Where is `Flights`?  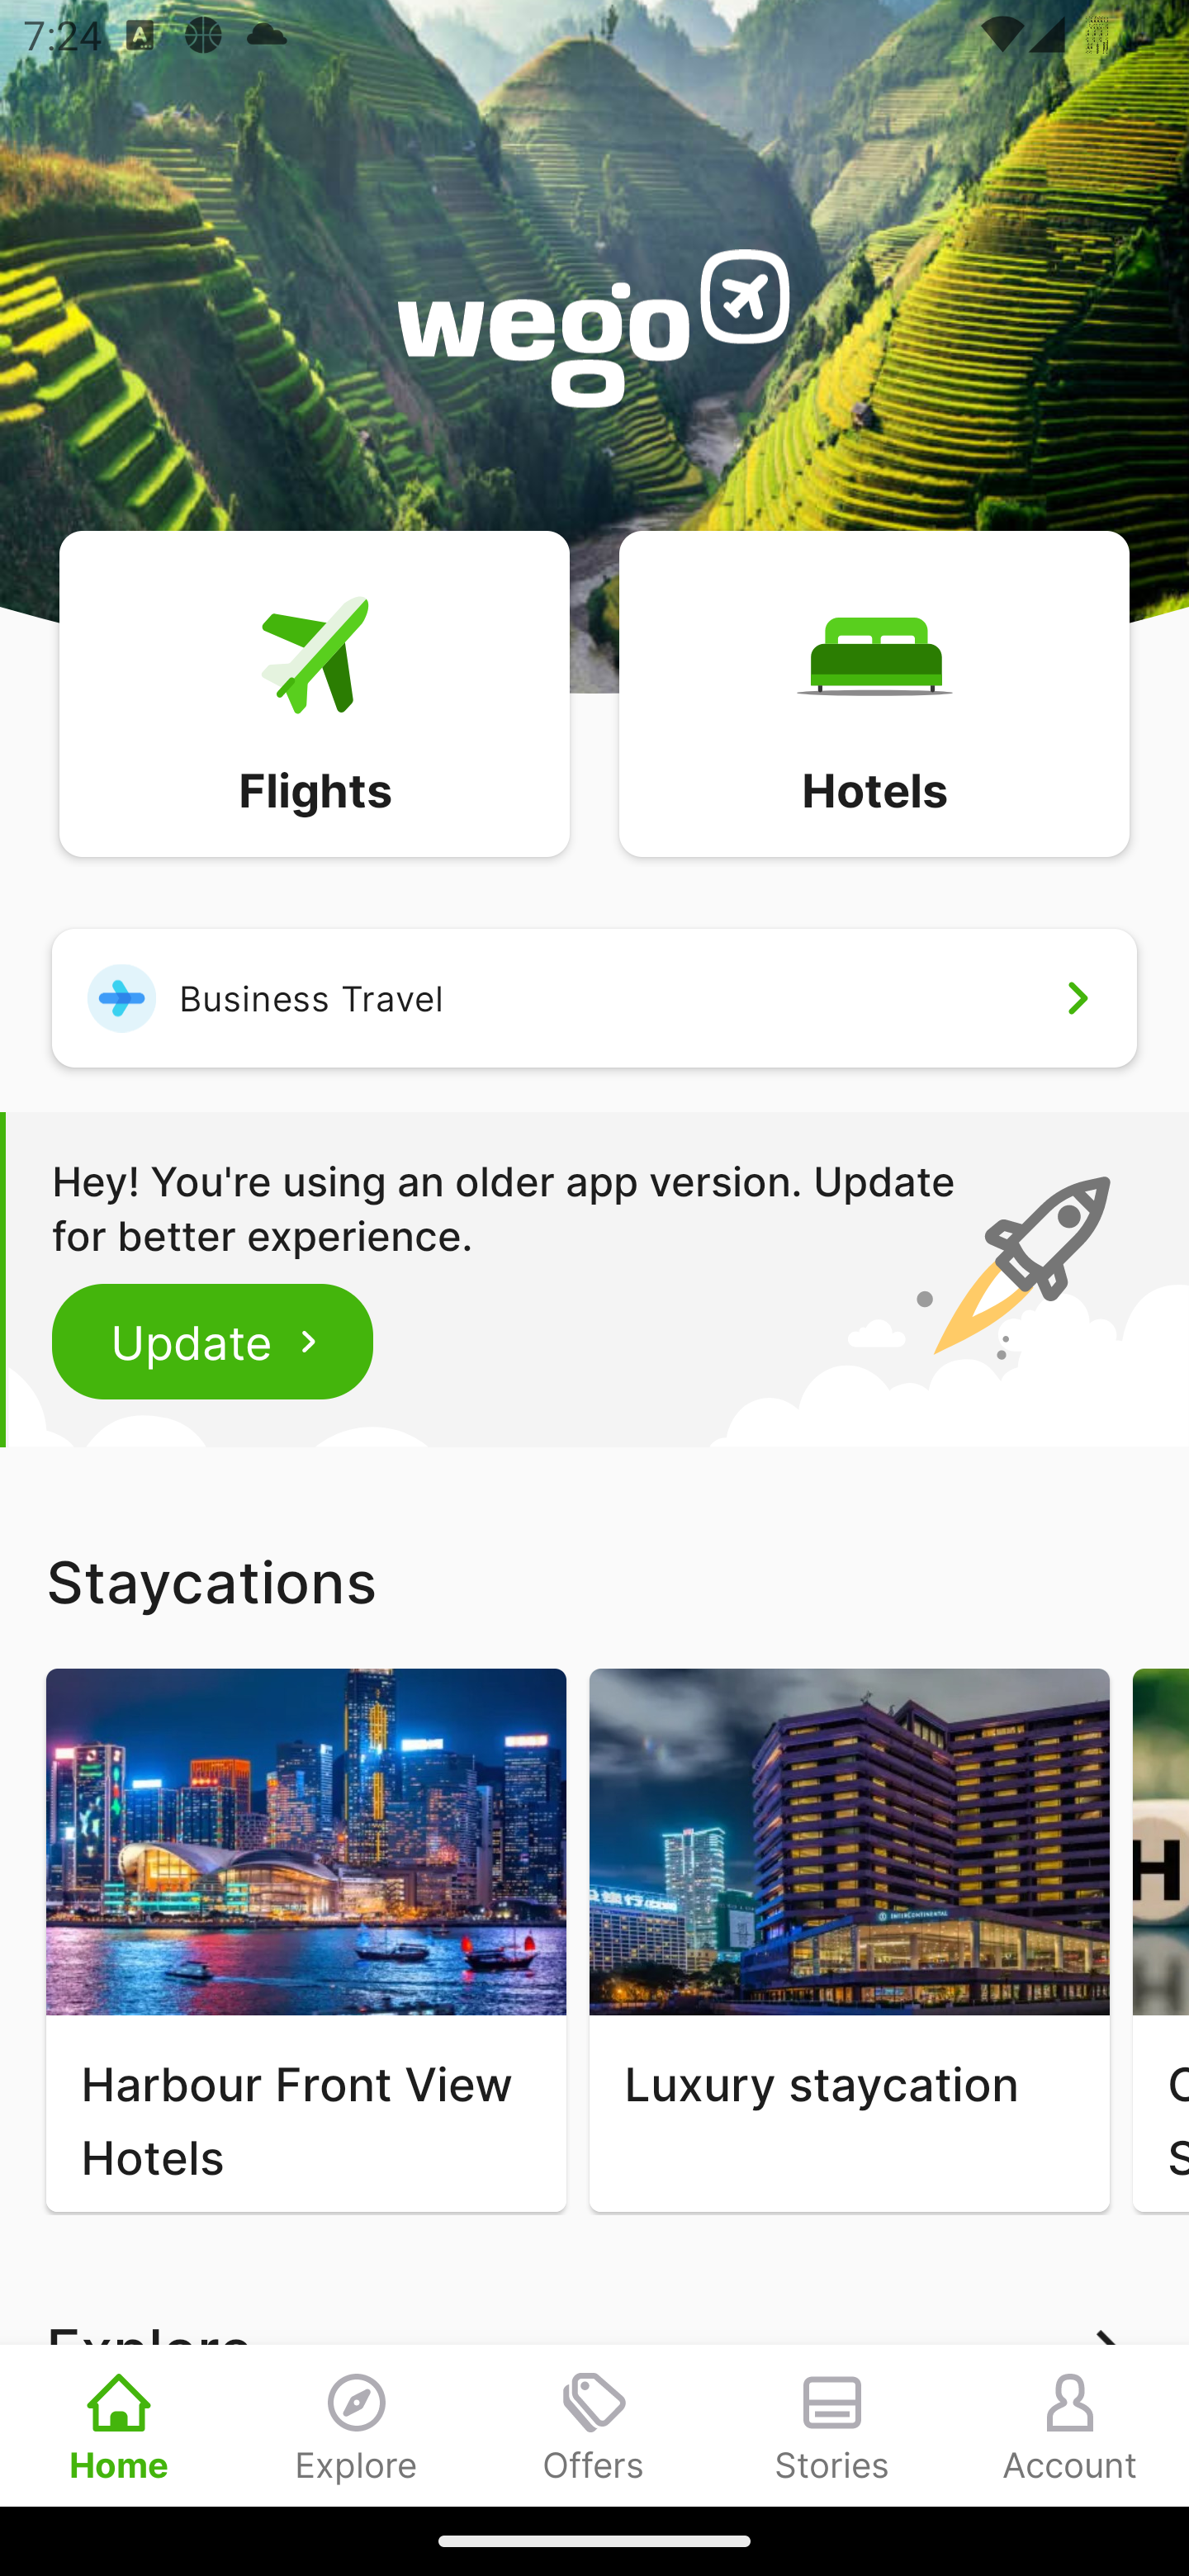
Flights is located at coordinates (314, 692).